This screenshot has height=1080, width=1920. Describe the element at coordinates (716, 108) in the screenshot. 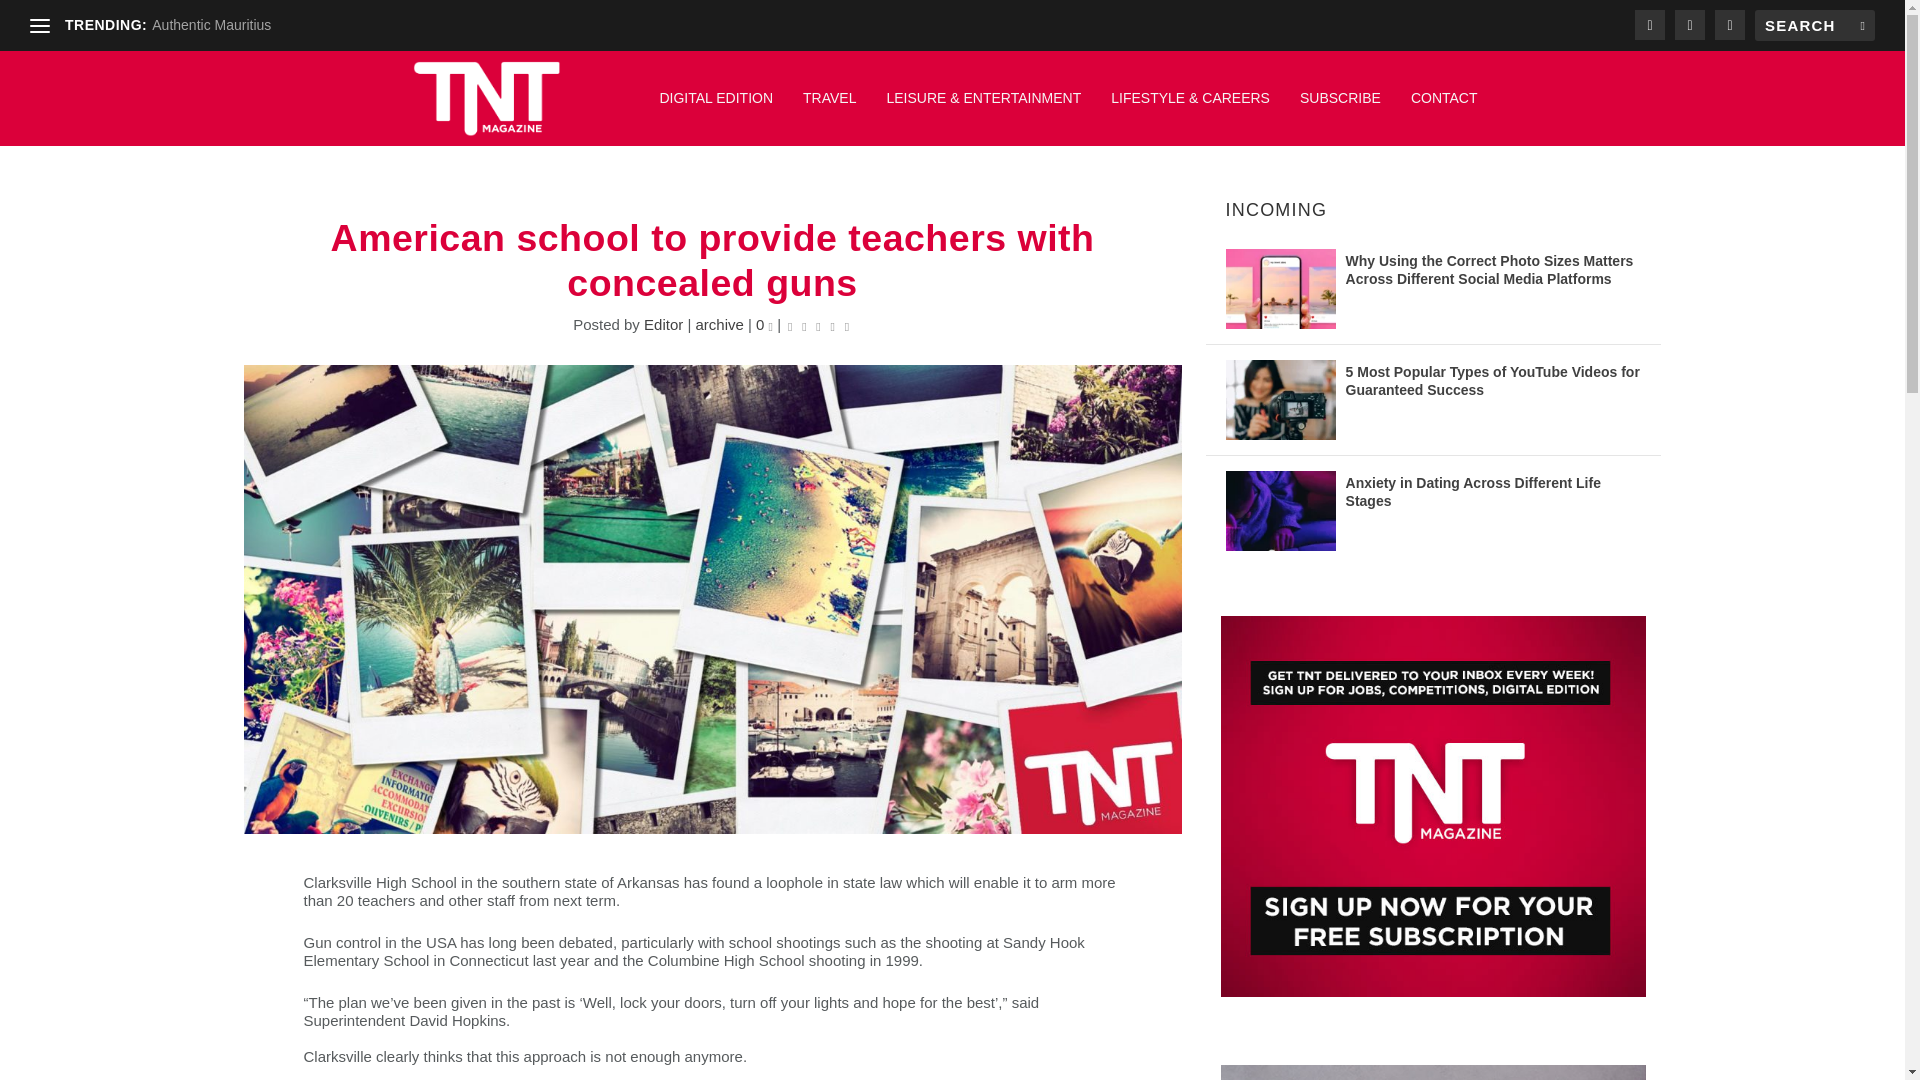

I see `DIGITAL EDITION` at that location.